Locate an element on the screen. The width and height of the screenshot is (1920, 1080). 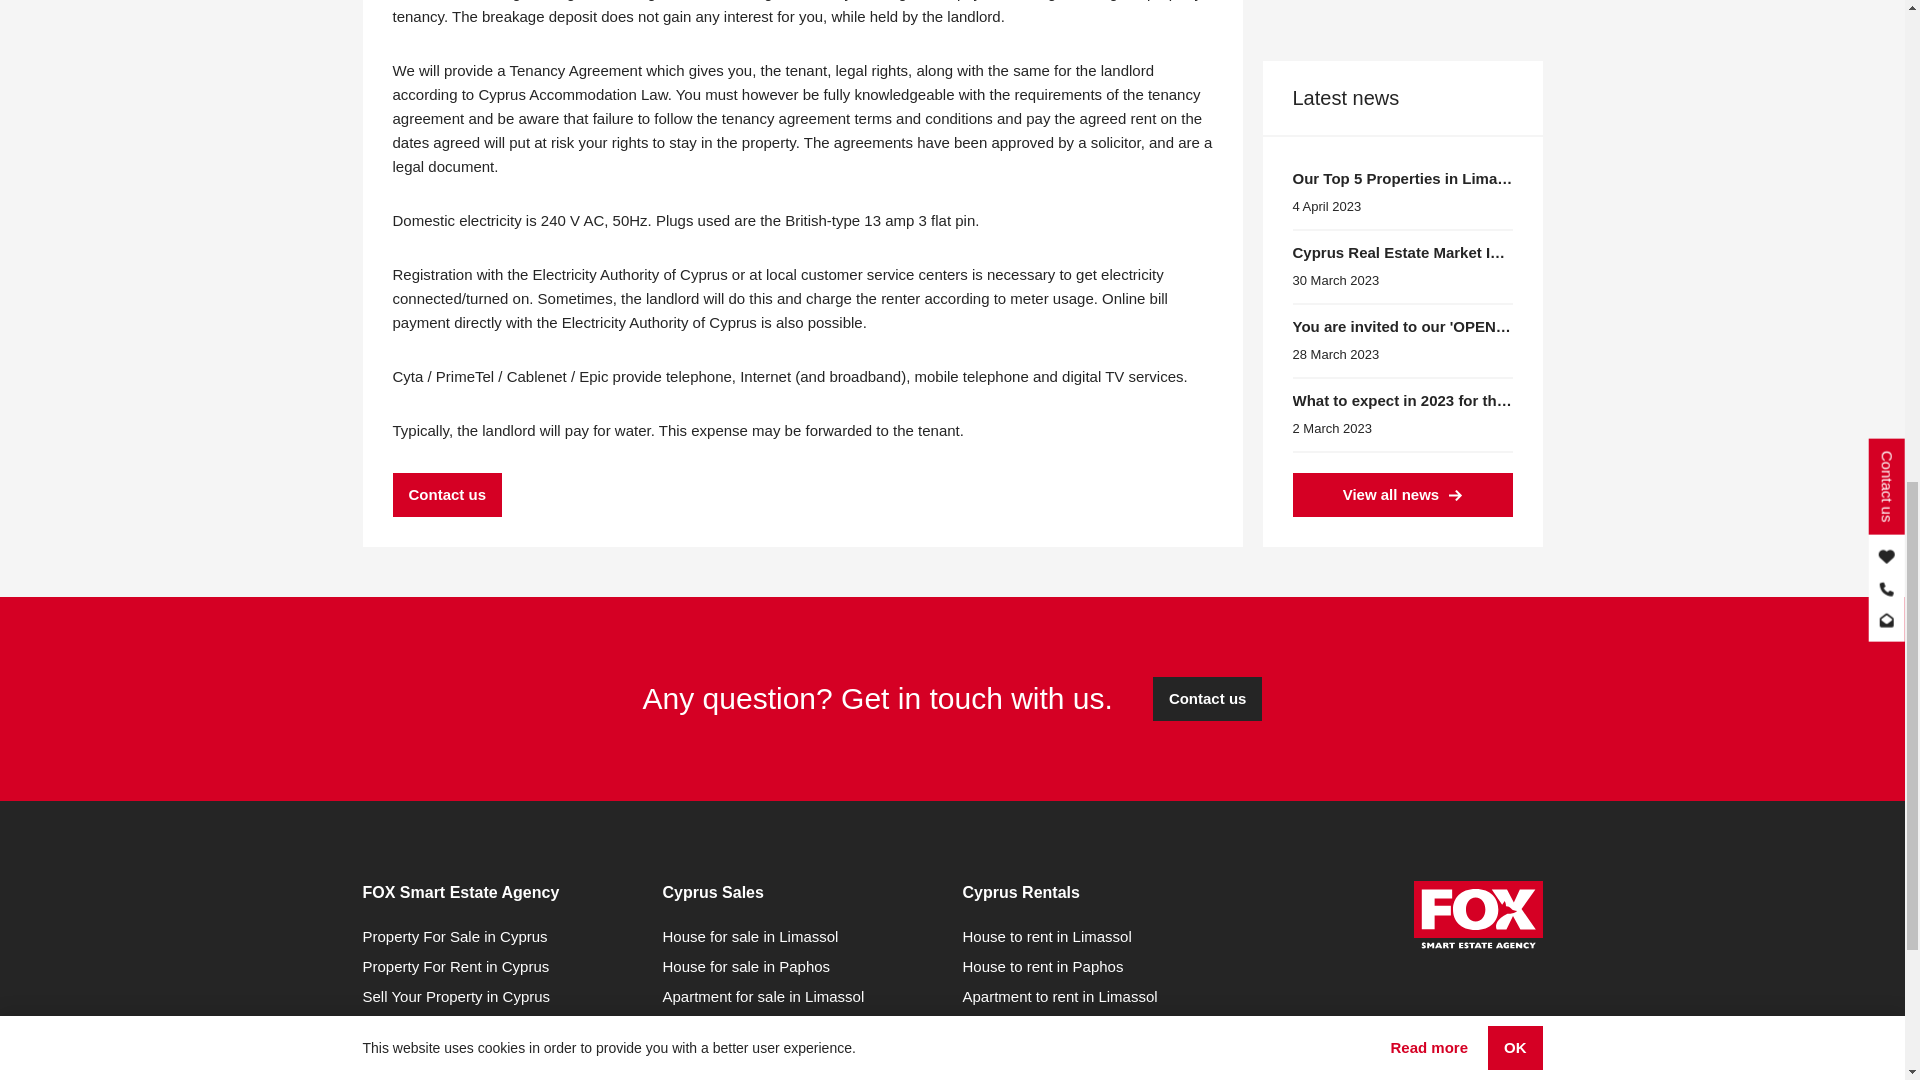
Contact us is located at coordinates (446, 495).